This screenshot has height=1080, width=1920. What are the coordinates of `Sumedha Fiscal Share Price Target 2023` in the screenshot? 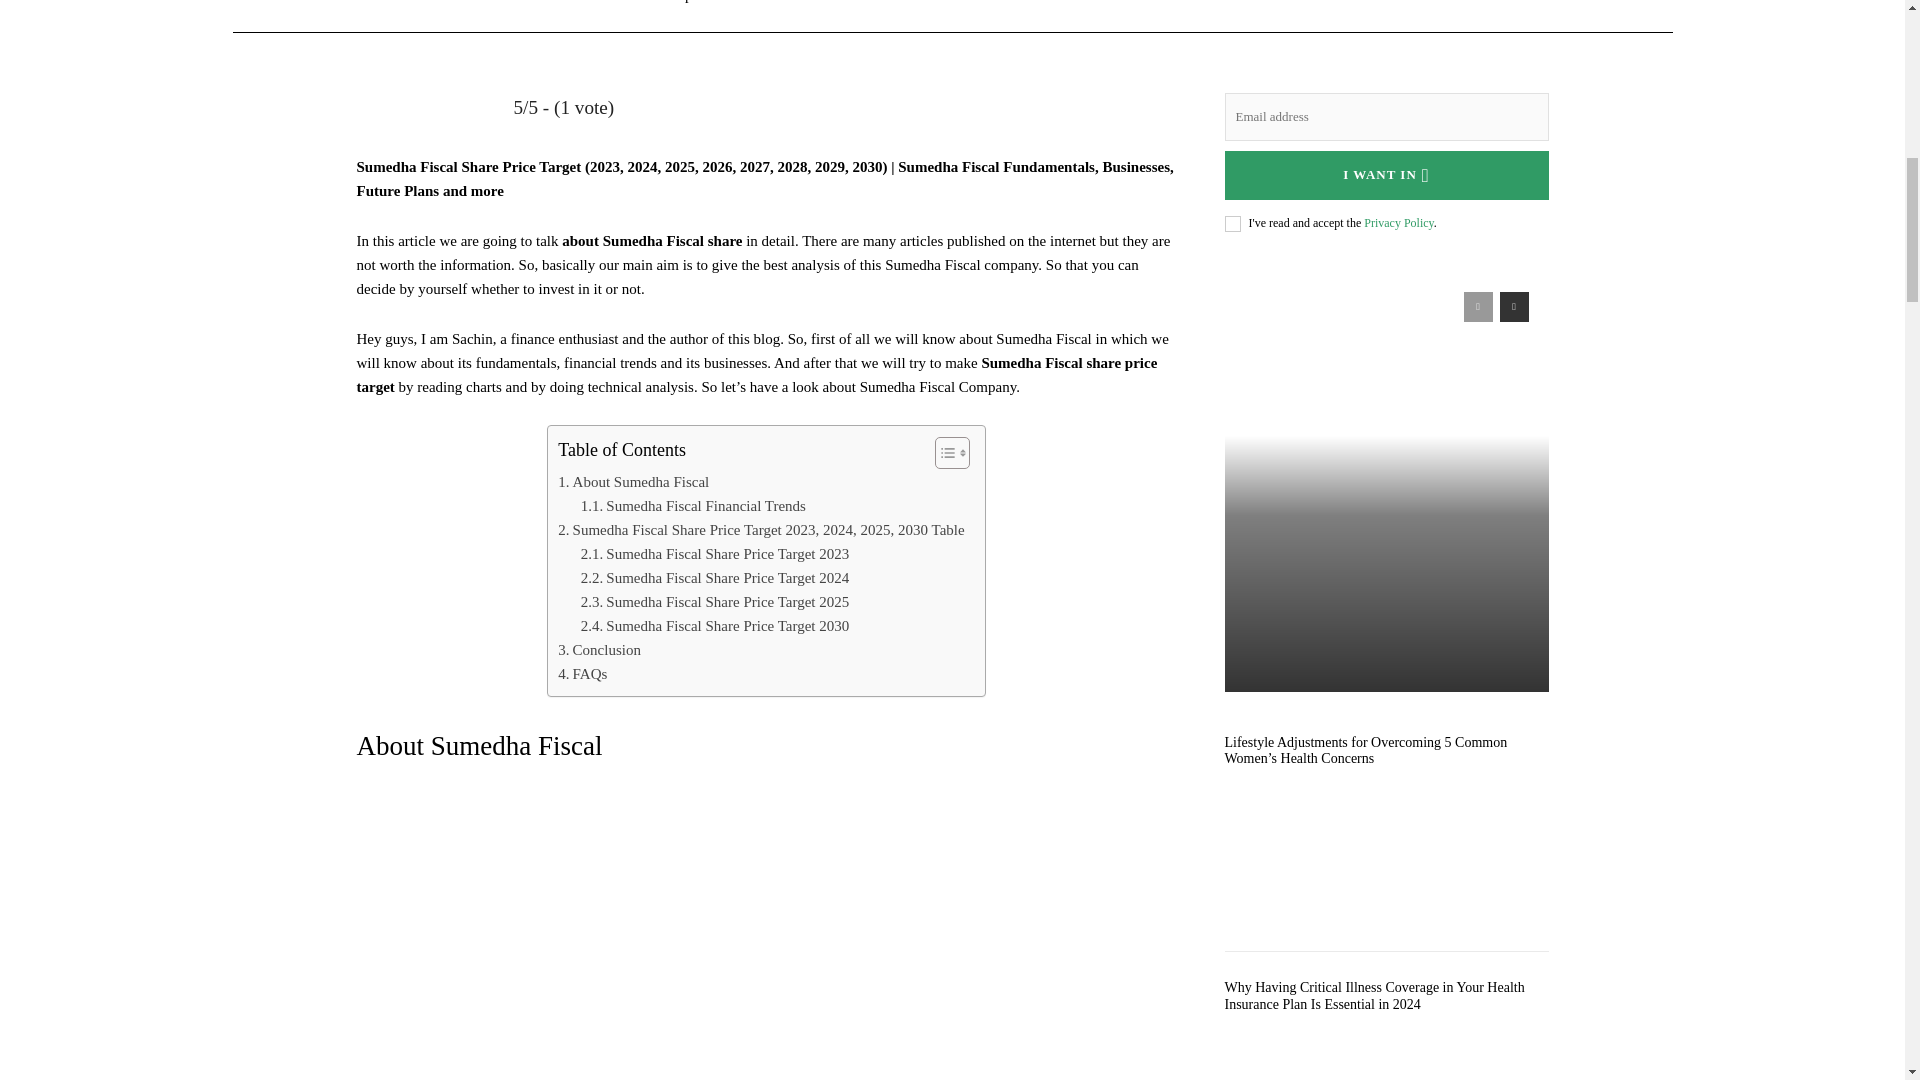 It's located at (714, 554).